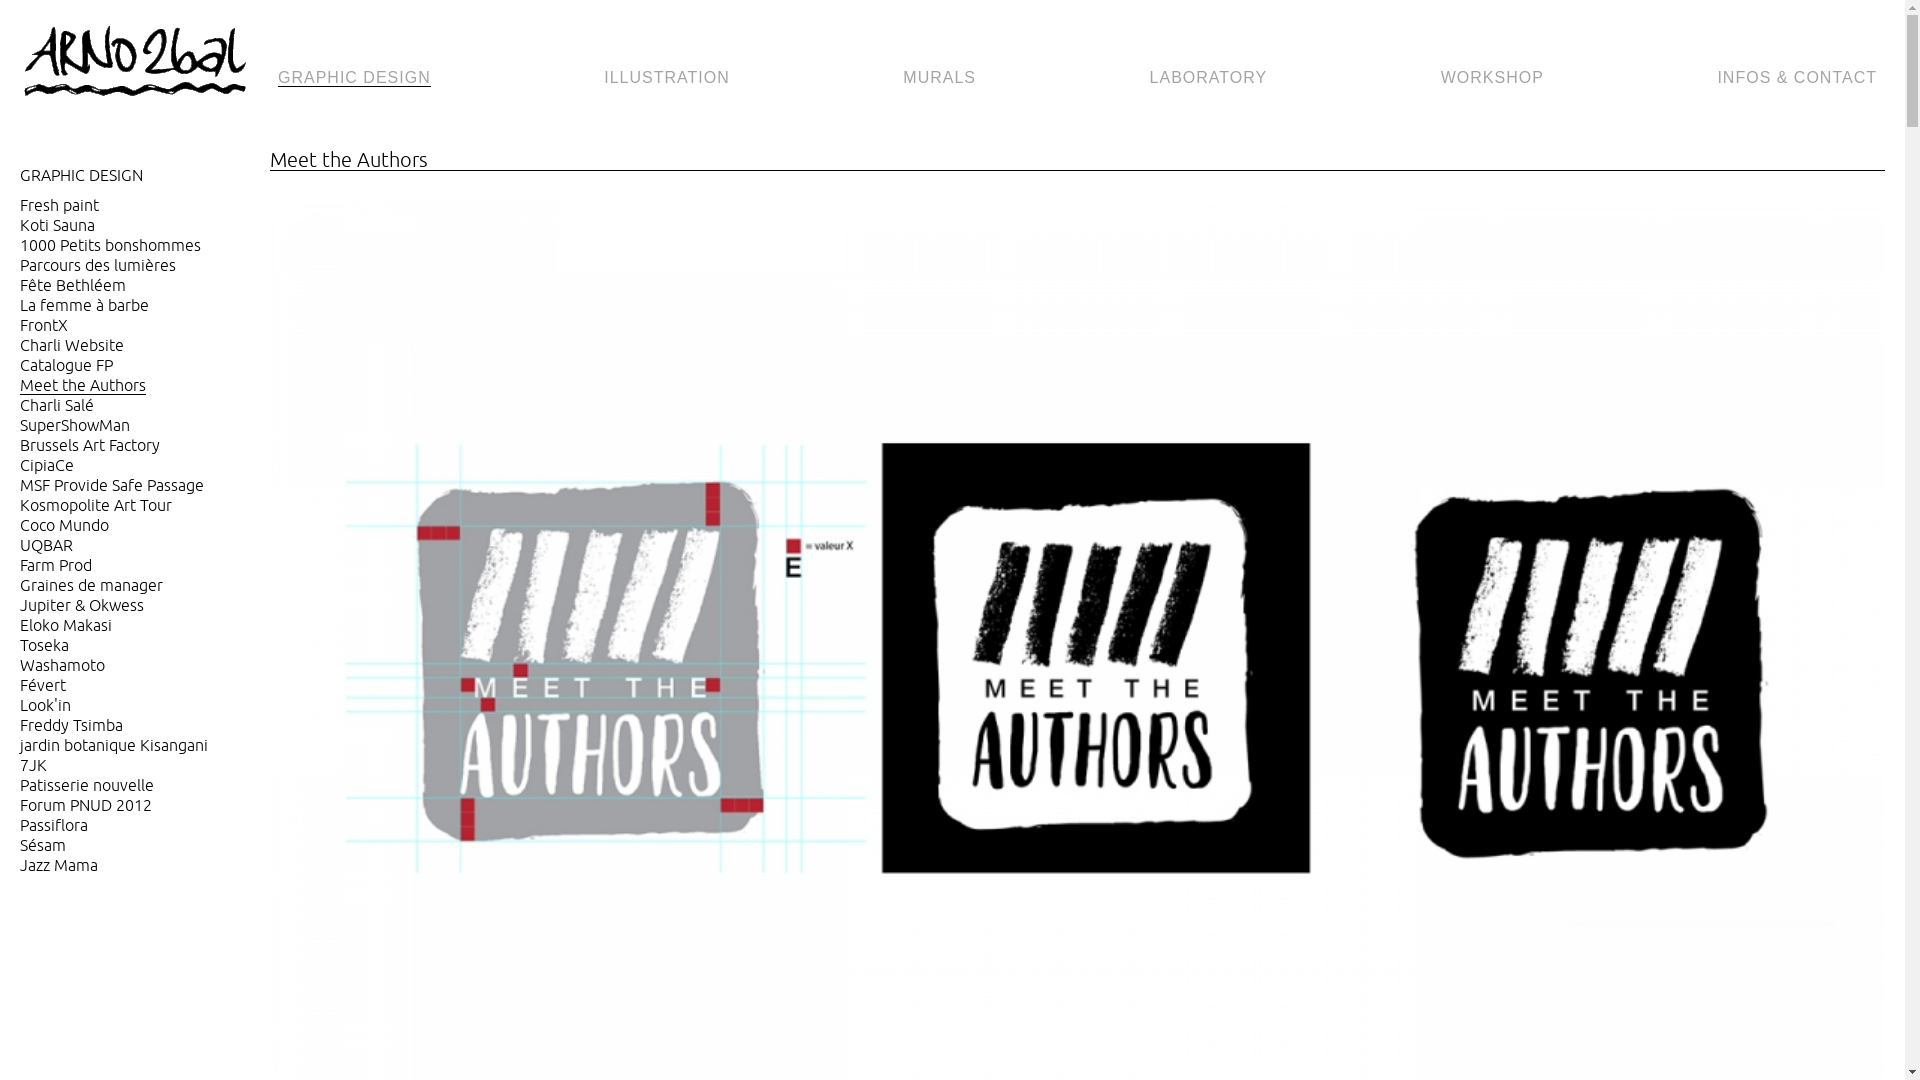 This screenshot has width=1920, height=1080. What do you see at coordinates (354, 78) in the screenshot?
I see `GRAPHIC DESIGN` at bounding box center [354, 78].